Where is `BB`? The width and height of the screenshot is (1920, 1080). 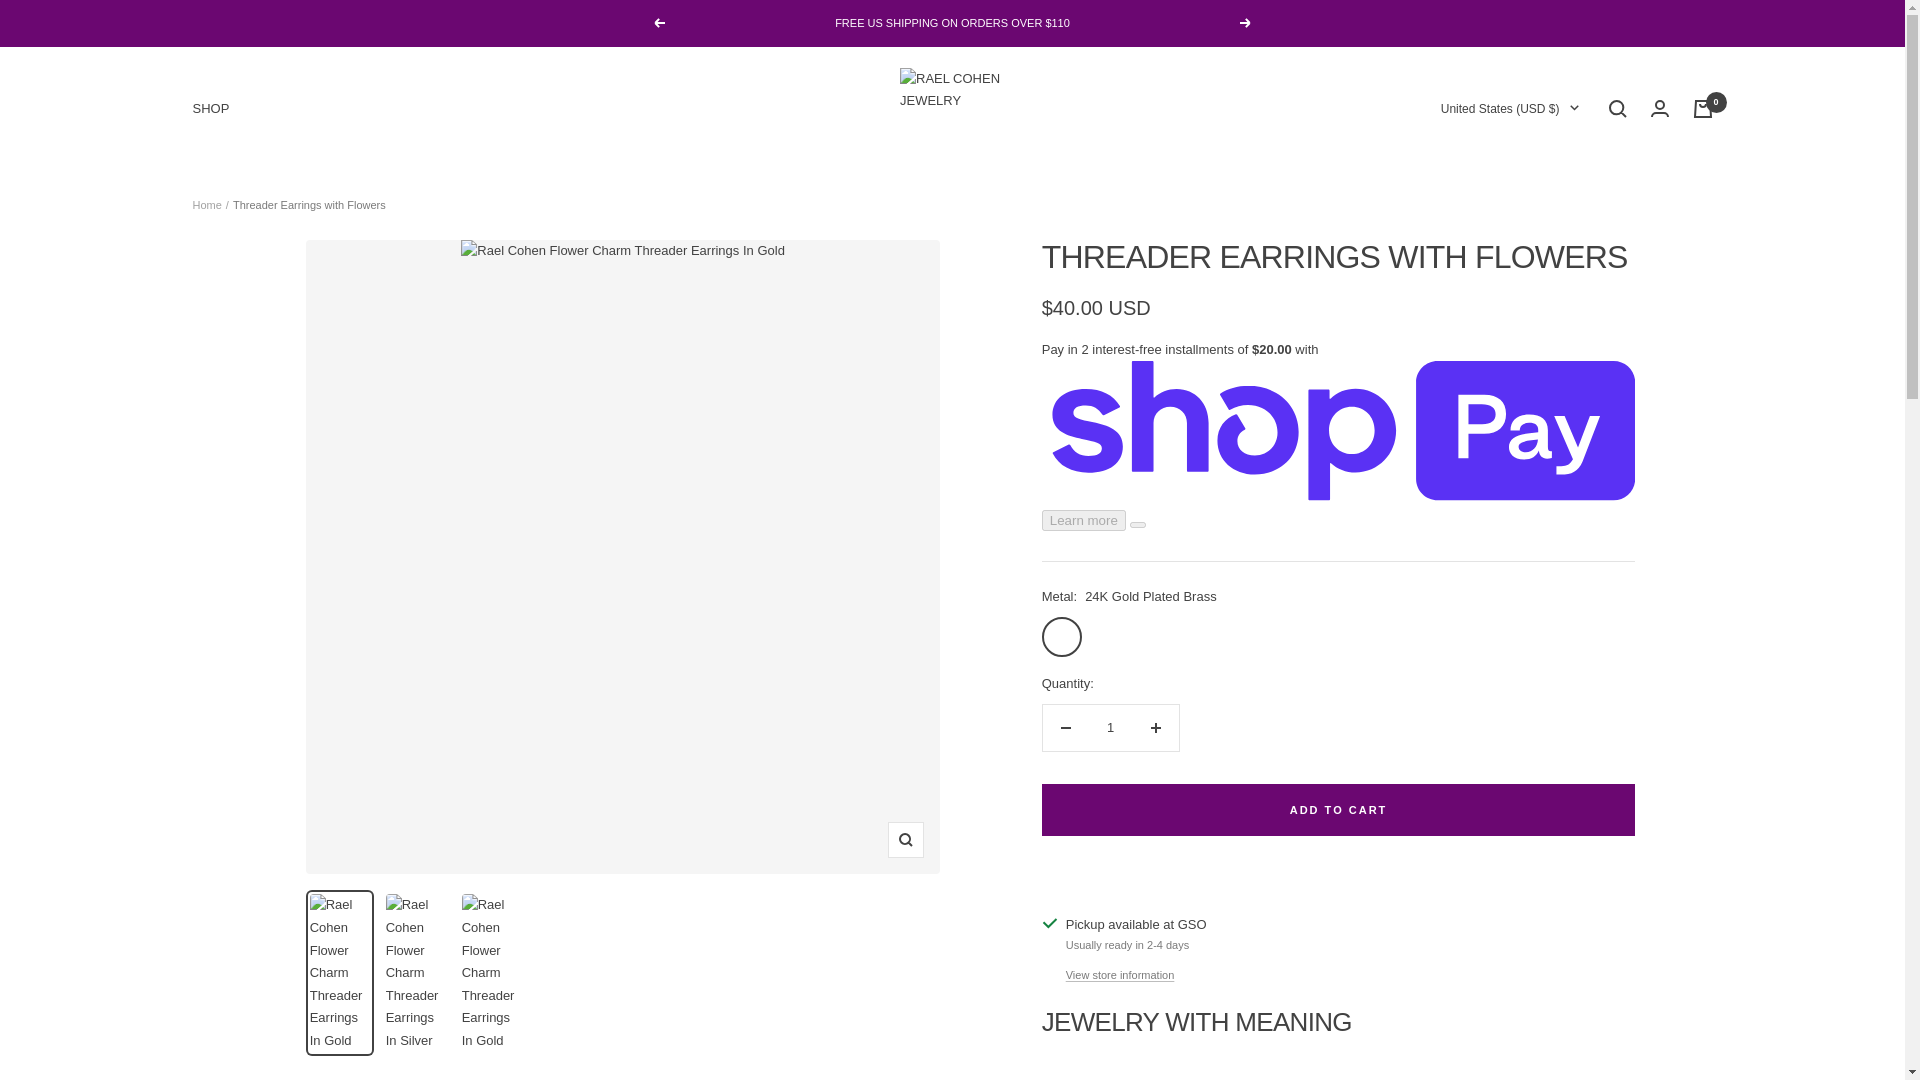
BB is located at coordinates (1402, 706).